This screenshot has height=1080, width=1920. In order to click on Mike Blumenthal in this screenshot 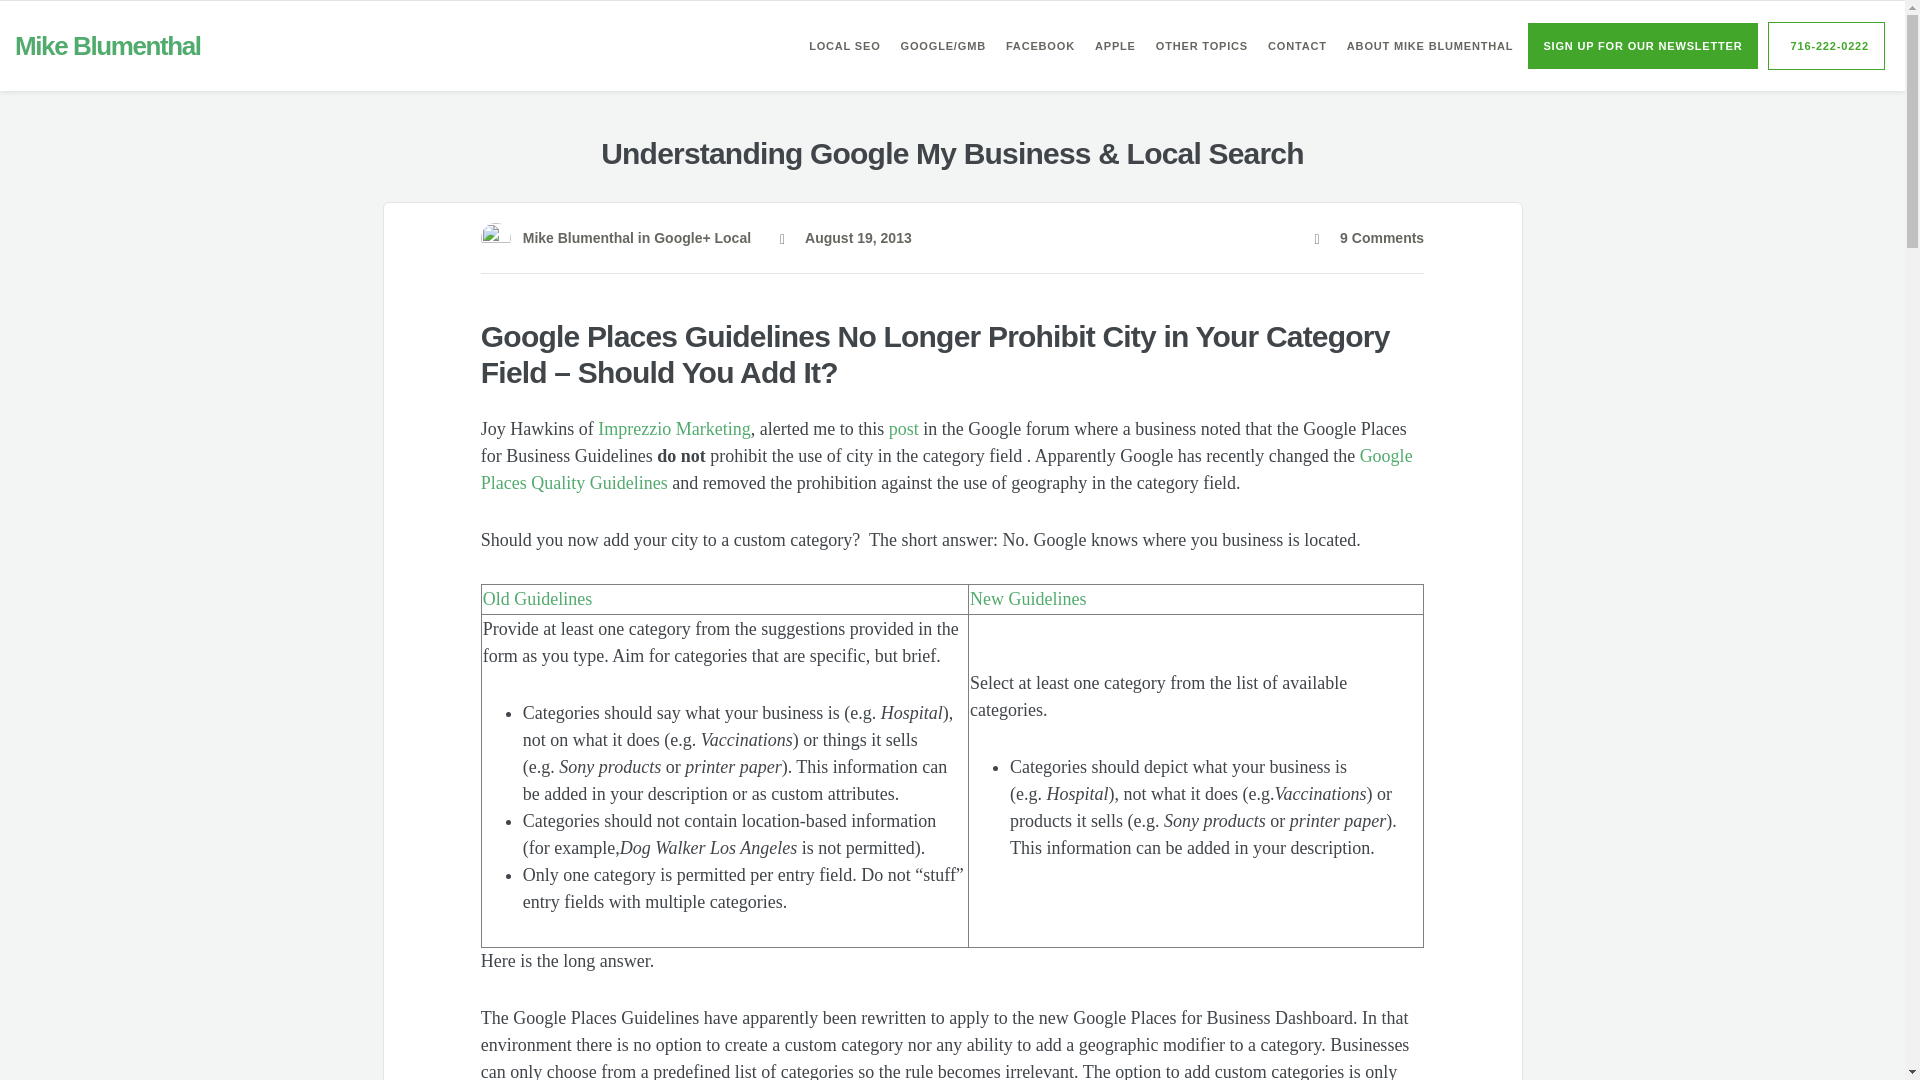, I will do `click(108, 46)`.